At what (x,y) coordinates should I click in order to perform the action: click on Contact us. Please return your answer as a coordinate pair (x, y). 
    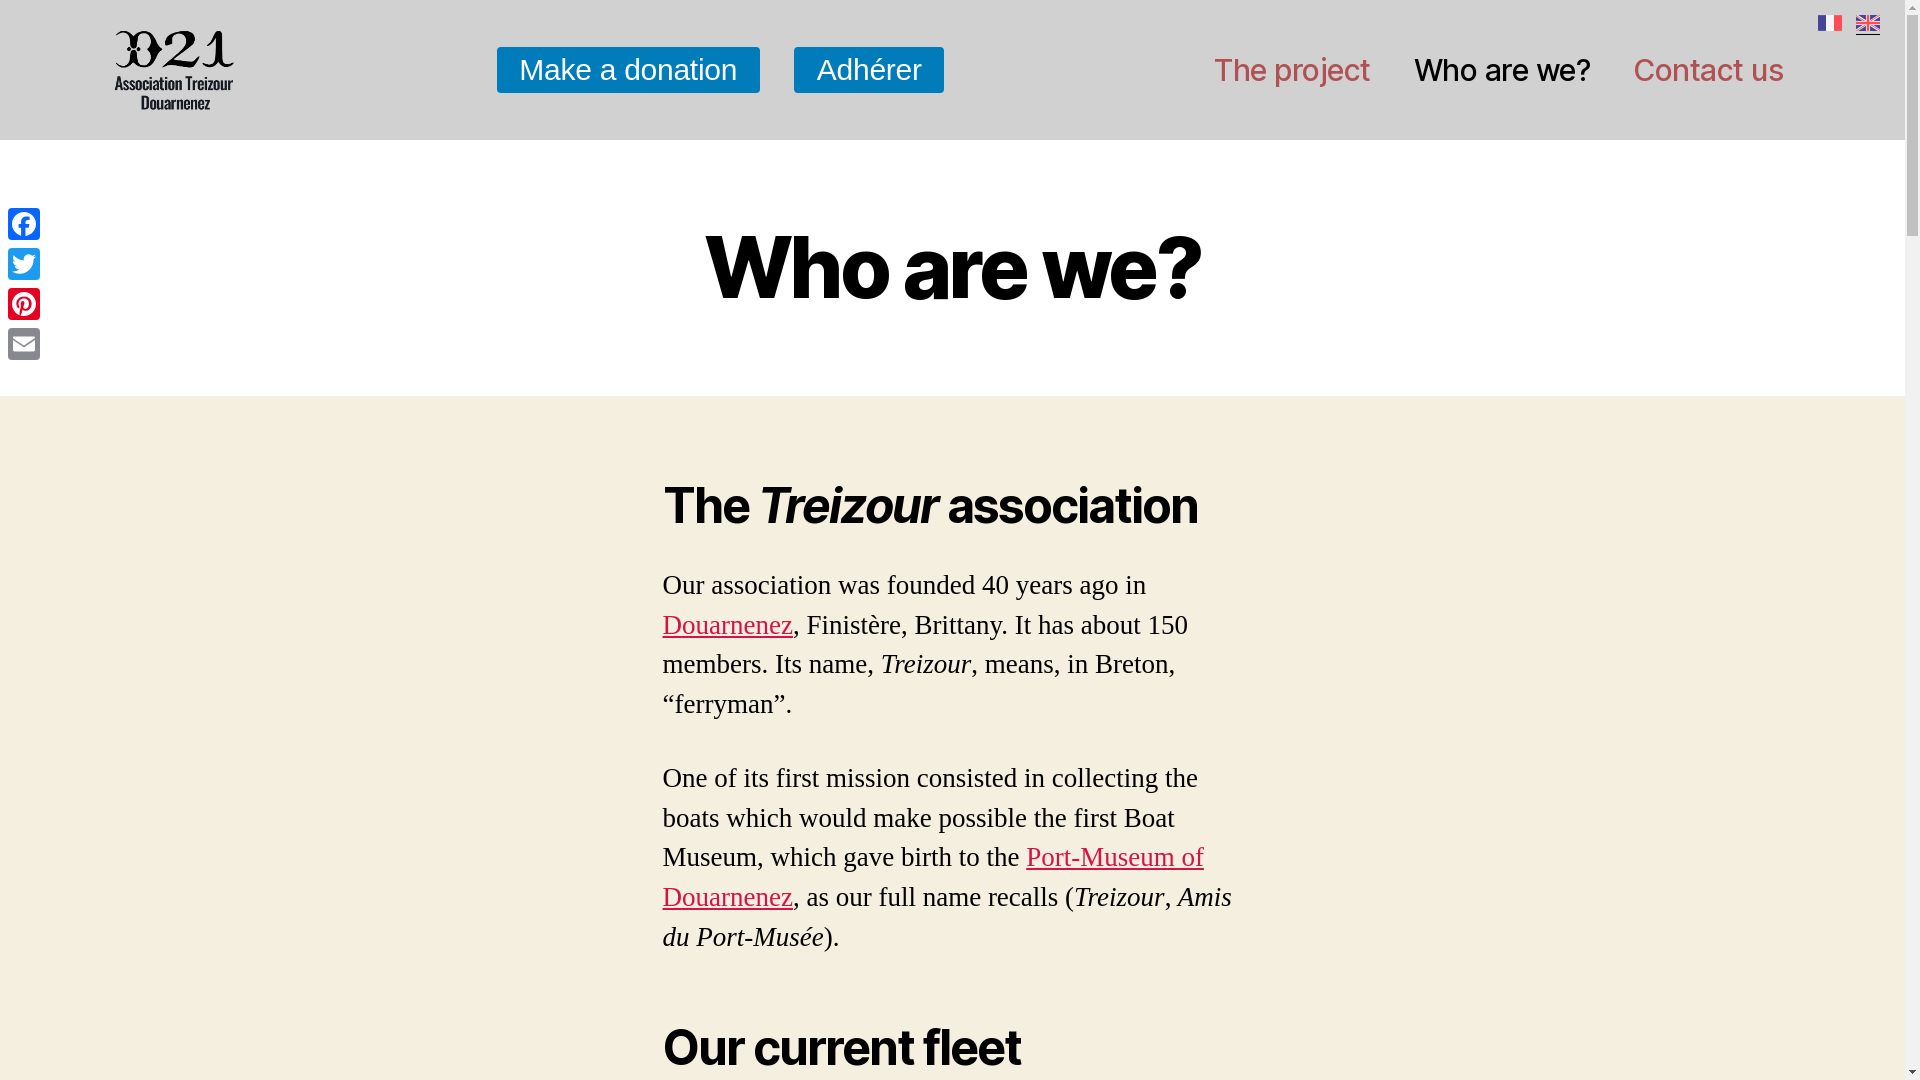
    Looking at the image, I should click on (1708, 70).